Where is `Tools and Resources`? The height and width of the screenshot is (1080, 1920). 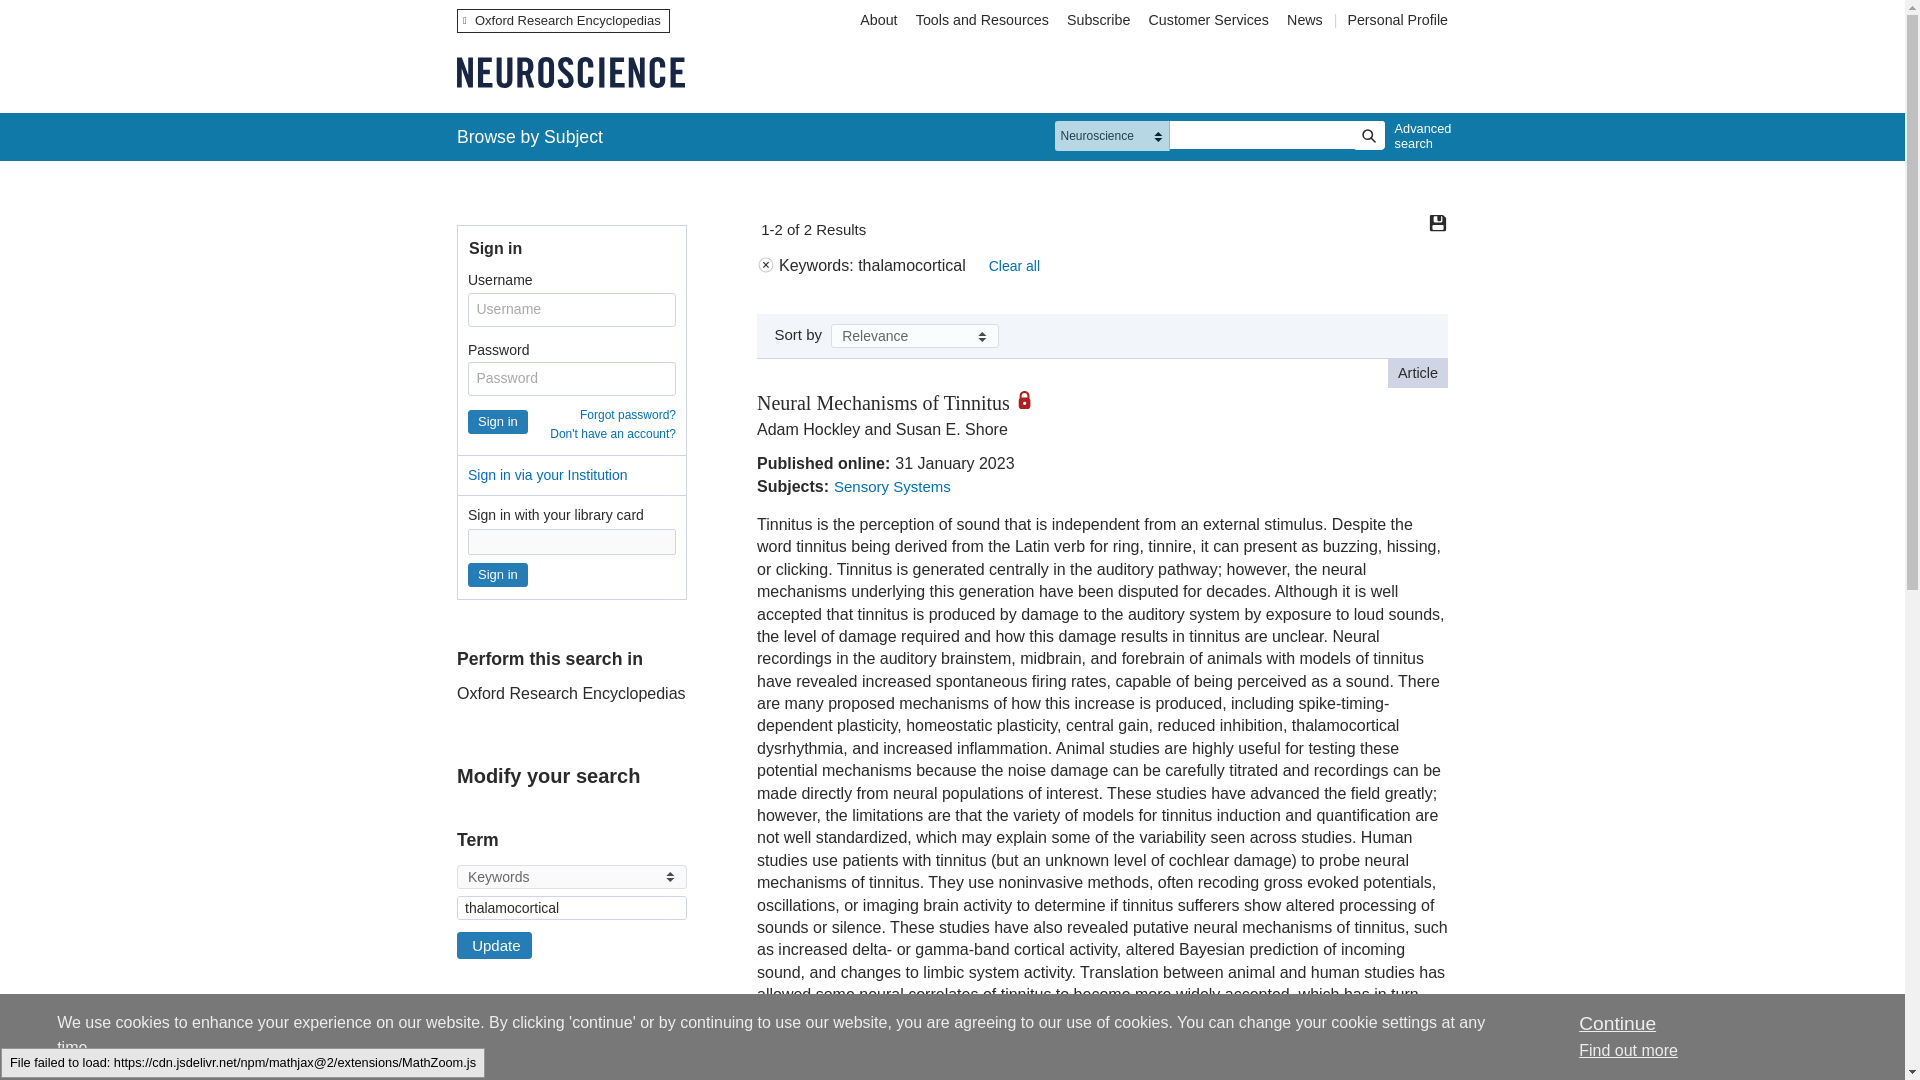 Tools and Resources is located at coordinates (982, 20).